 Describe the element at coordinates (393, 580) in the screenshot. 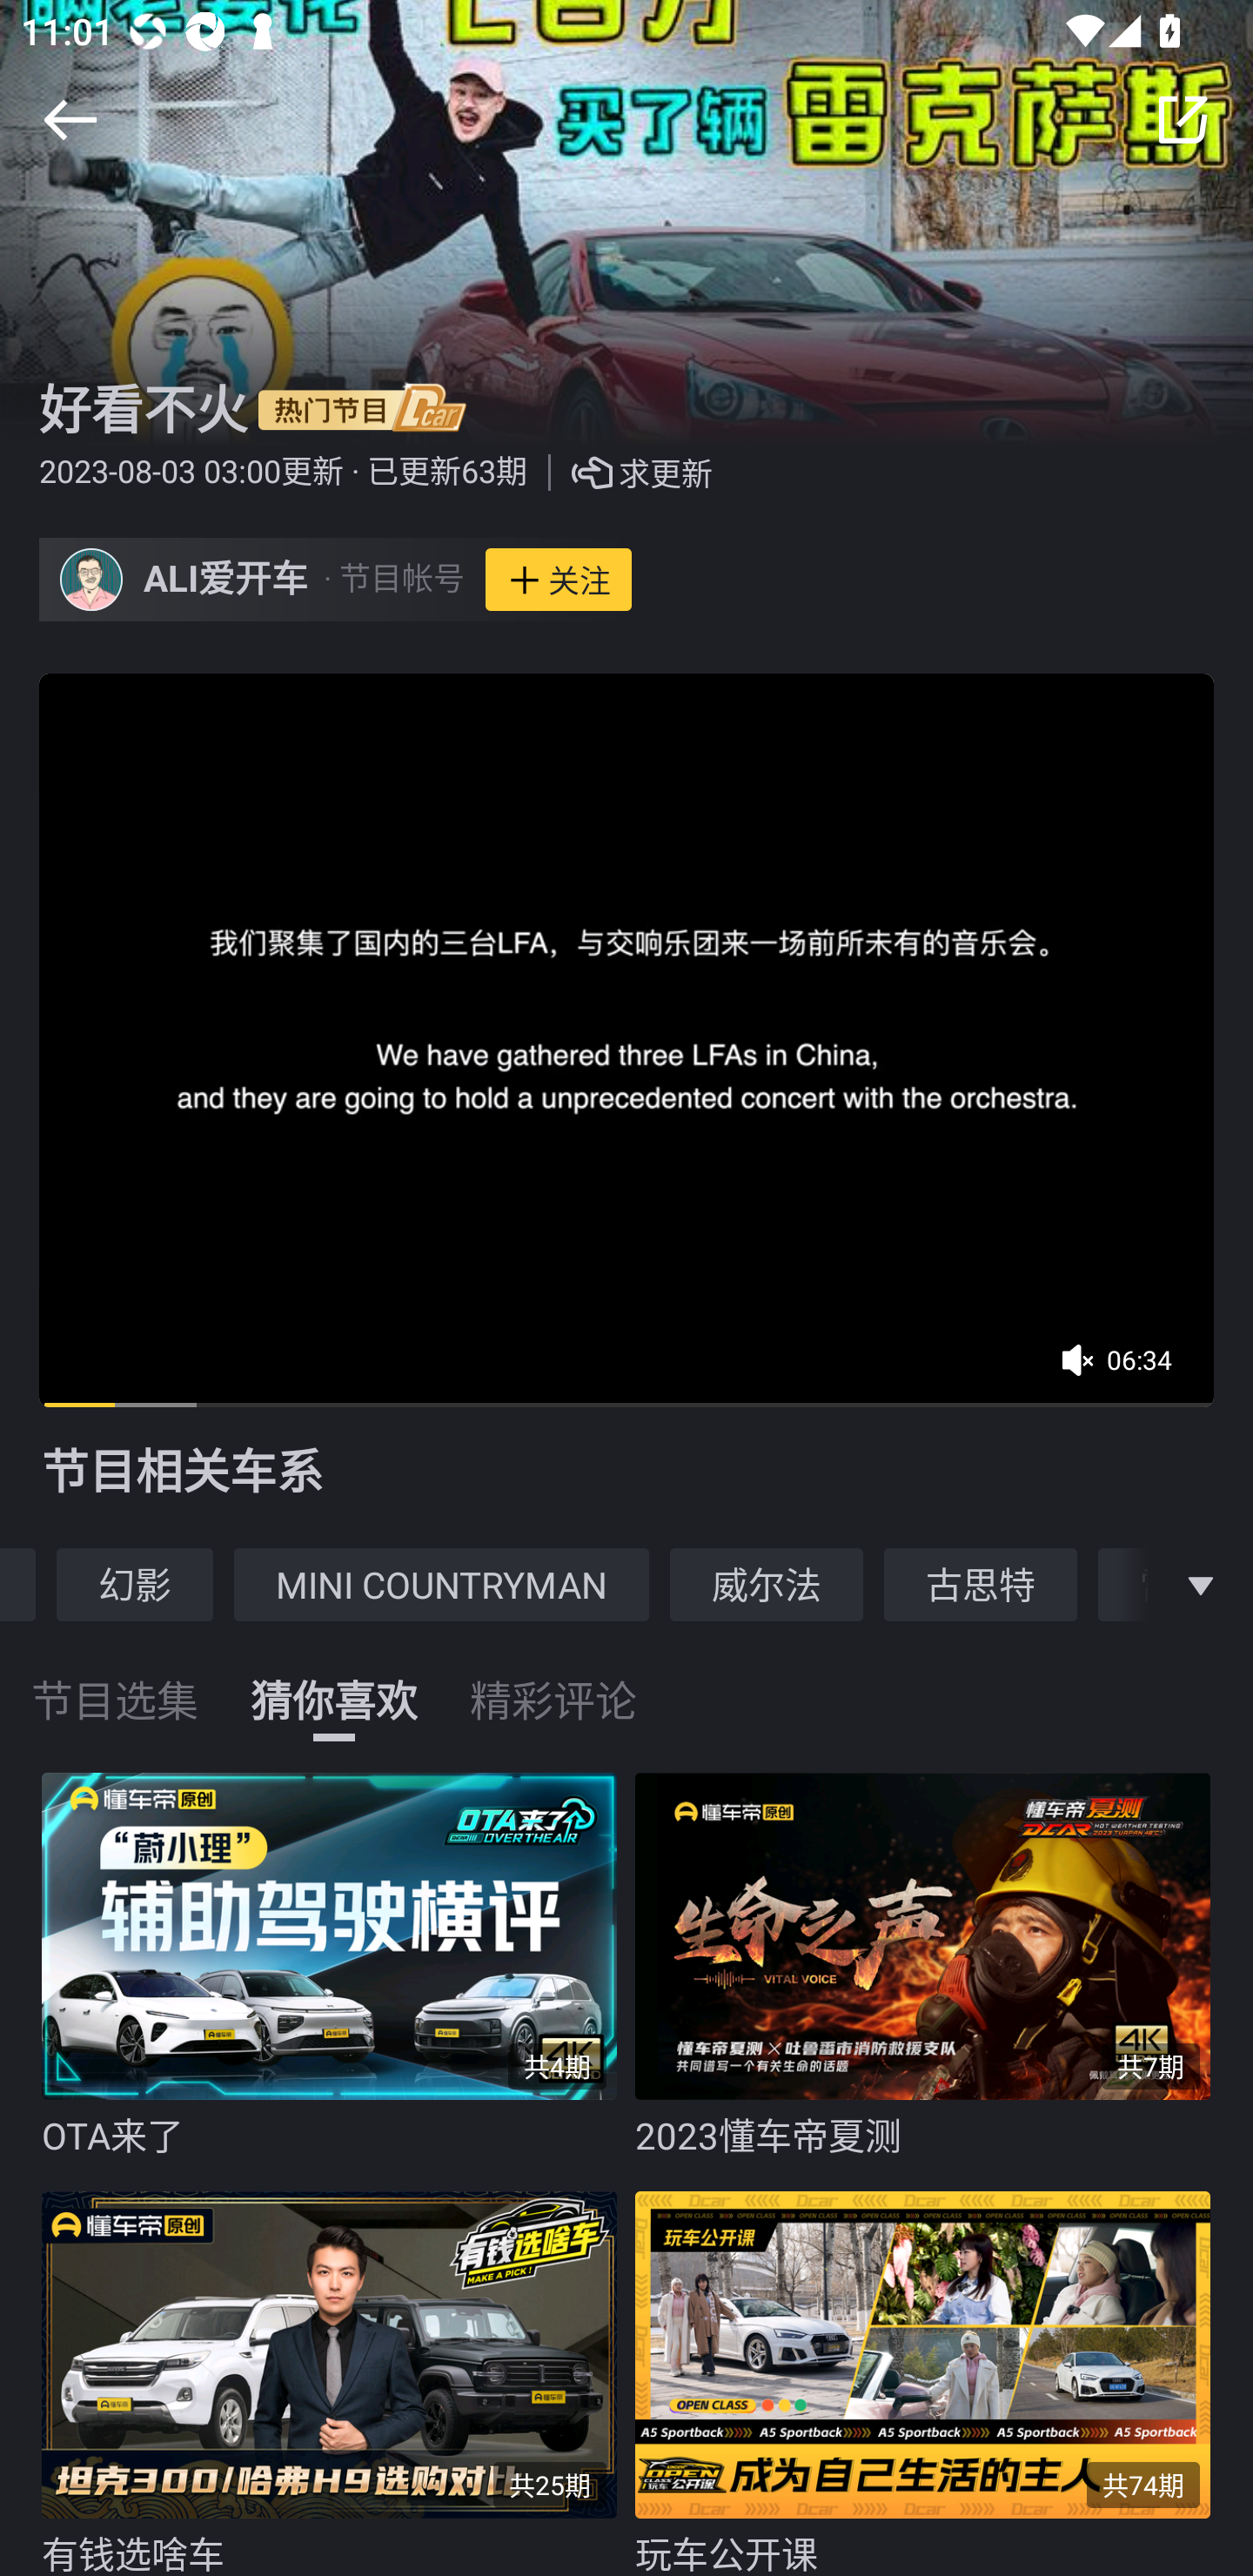

I see `· 节目帐号` at that location.